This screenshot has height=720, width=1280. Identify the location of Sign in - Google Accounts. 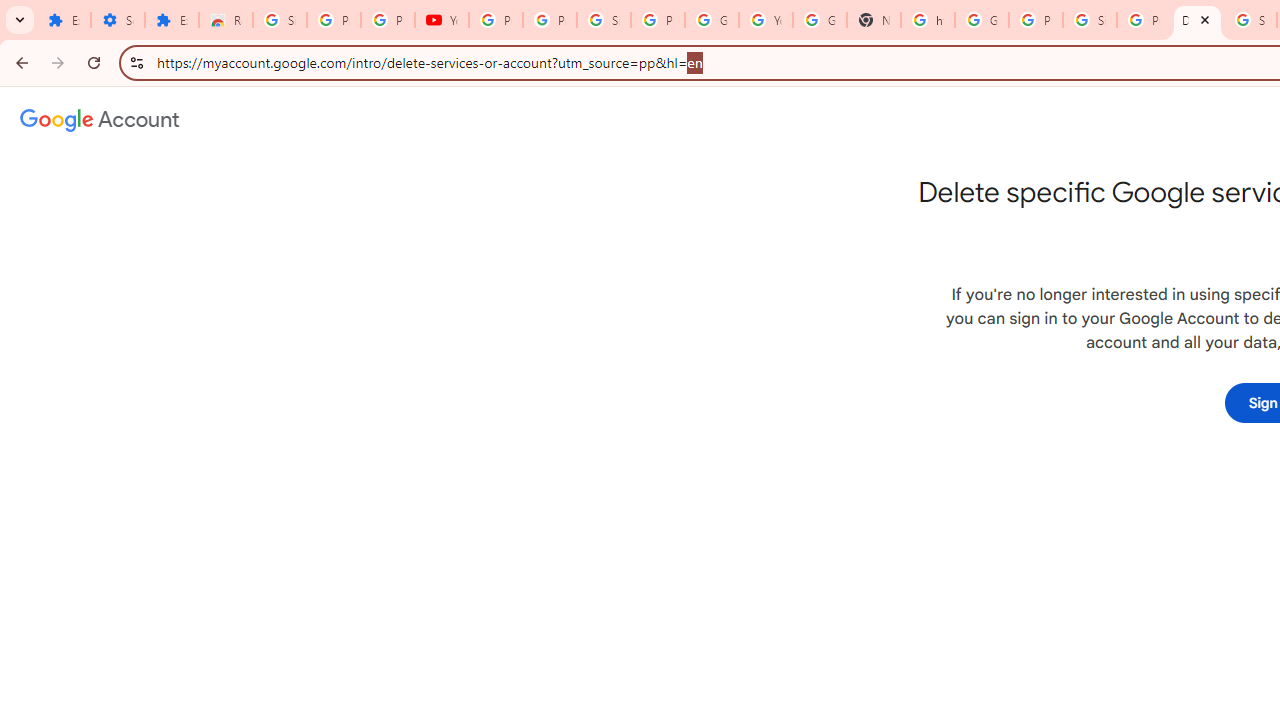
(280, 20).